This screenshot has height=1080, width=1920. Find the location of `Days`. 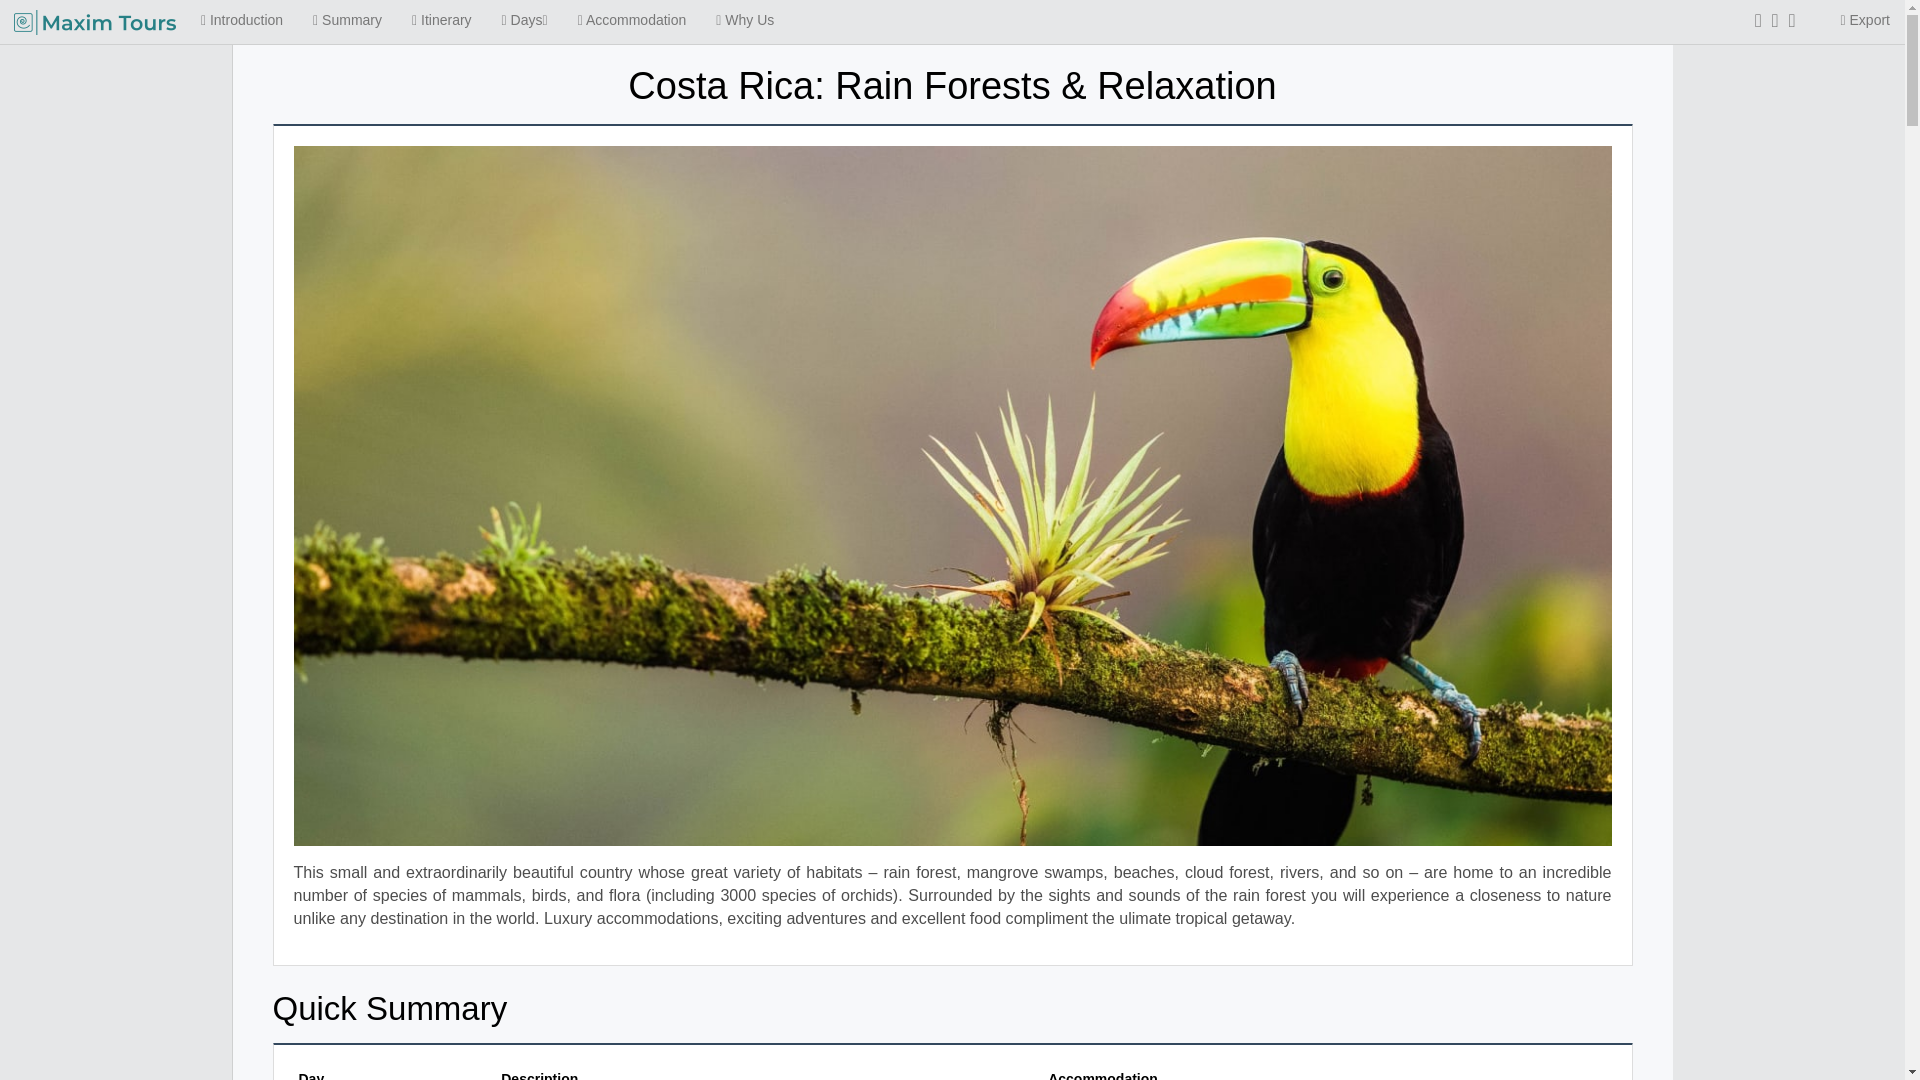

Days is located at coordinates (524, 20).